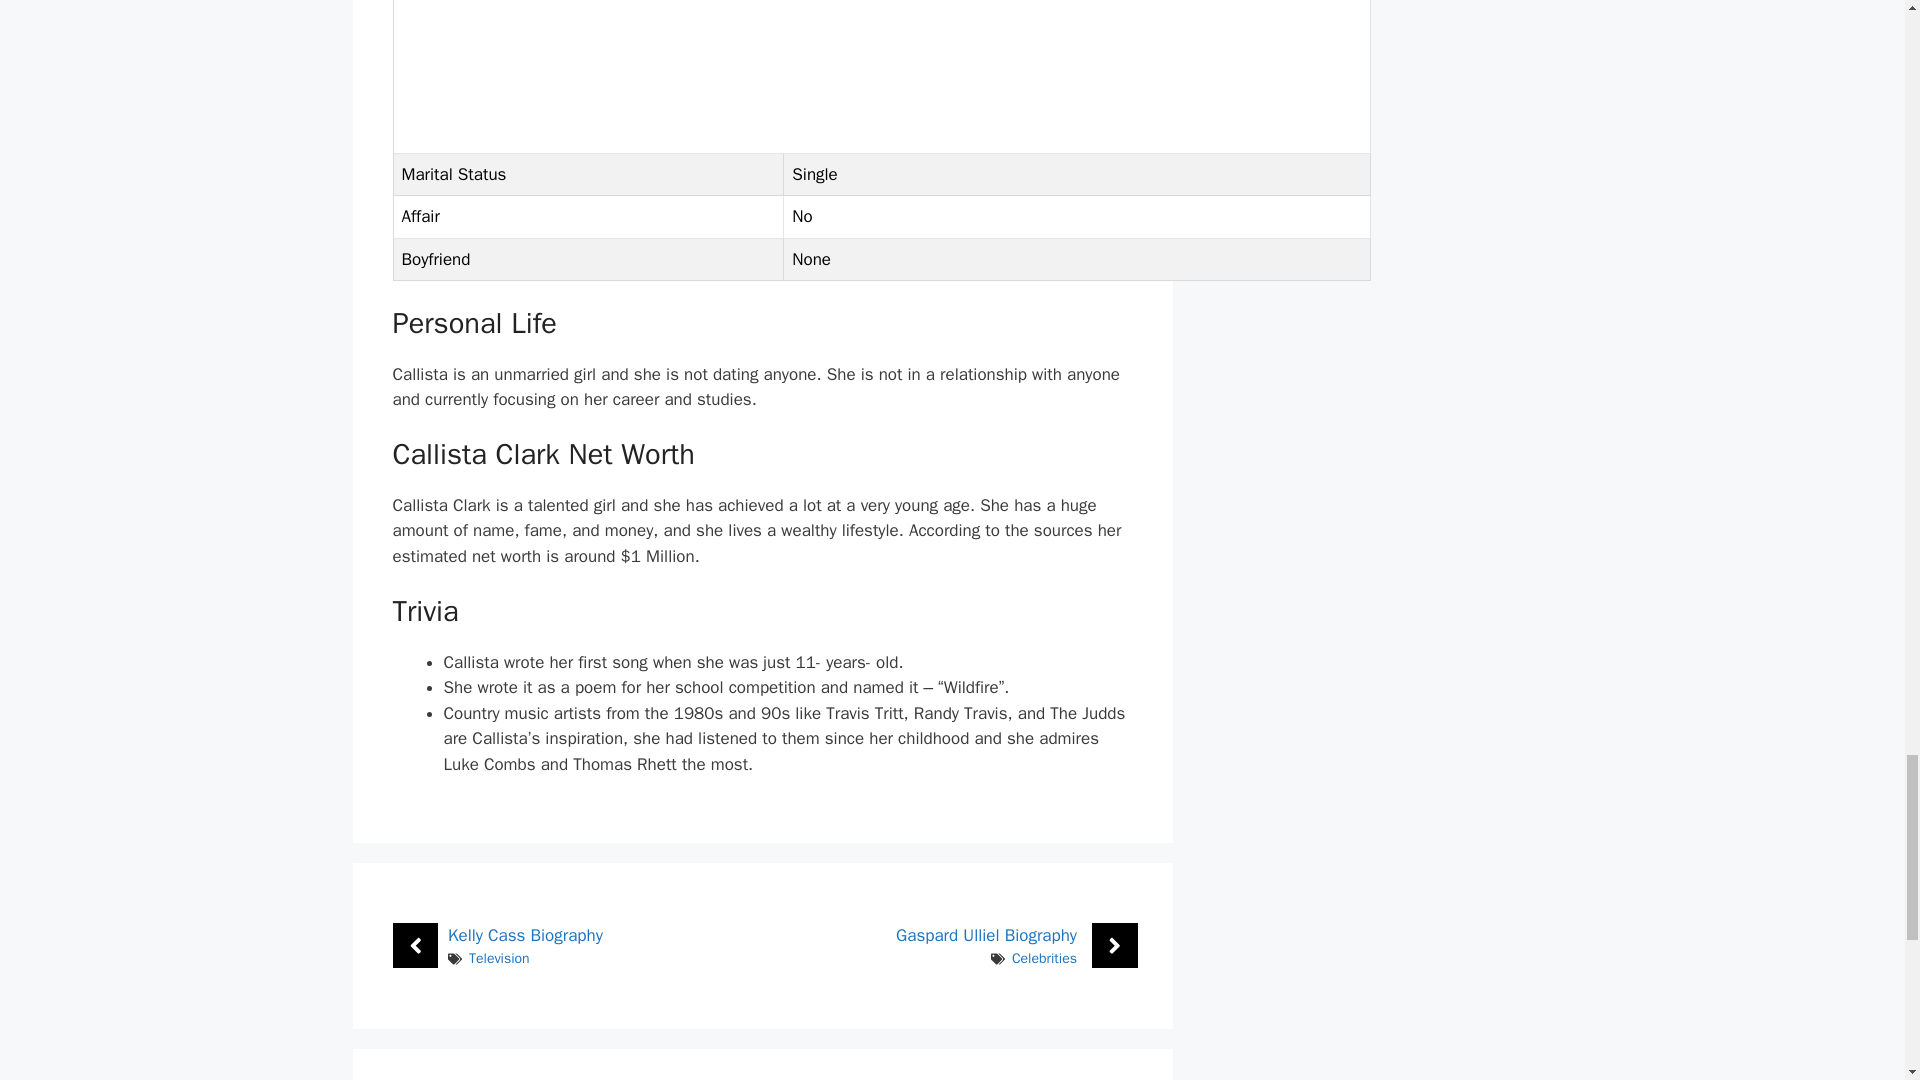 Image resolution: width=1920 pixels, height=1080 pixels. Describe the element at coordinates (986, 935) in the screenshot. I see `Gaspard Ulliel Biography` at that location.